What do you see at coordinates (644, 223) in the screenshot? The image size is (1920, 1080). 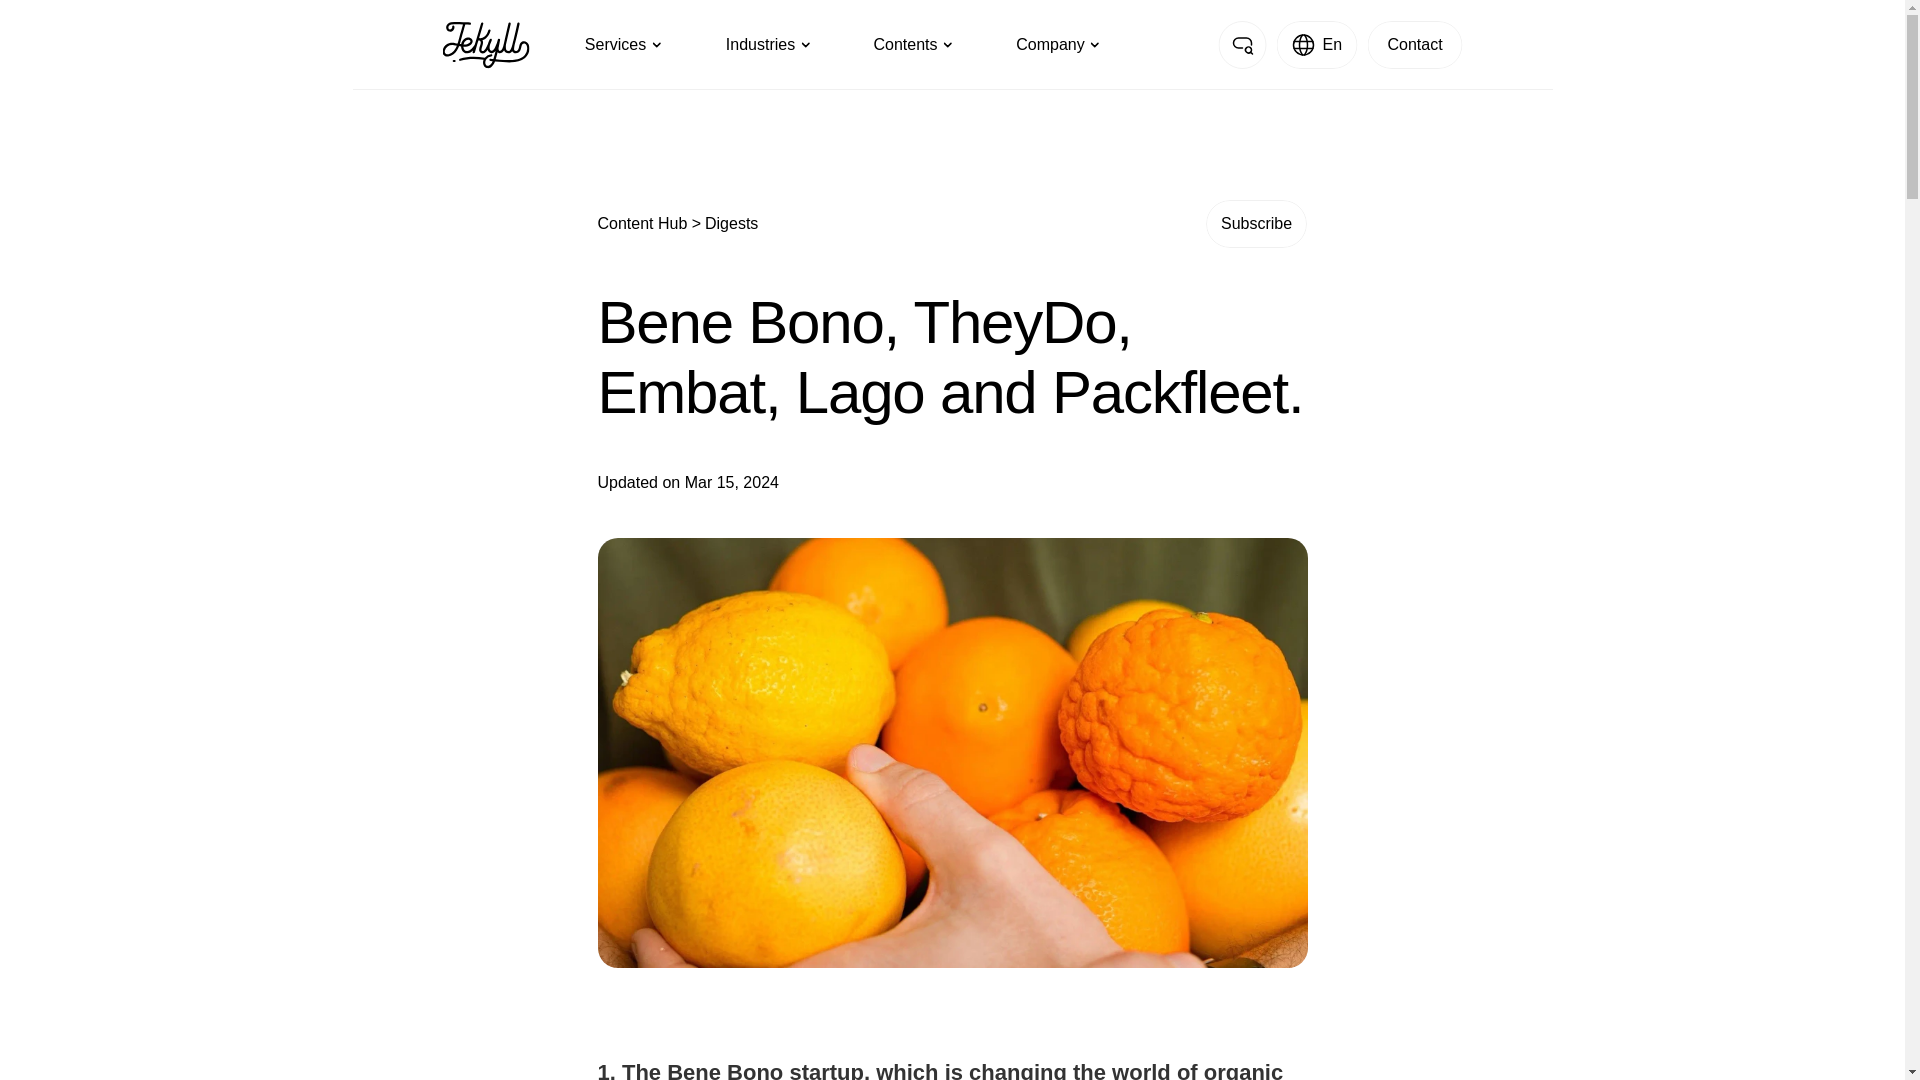 I see `Content Hub ` at bounding box center [644, 223].